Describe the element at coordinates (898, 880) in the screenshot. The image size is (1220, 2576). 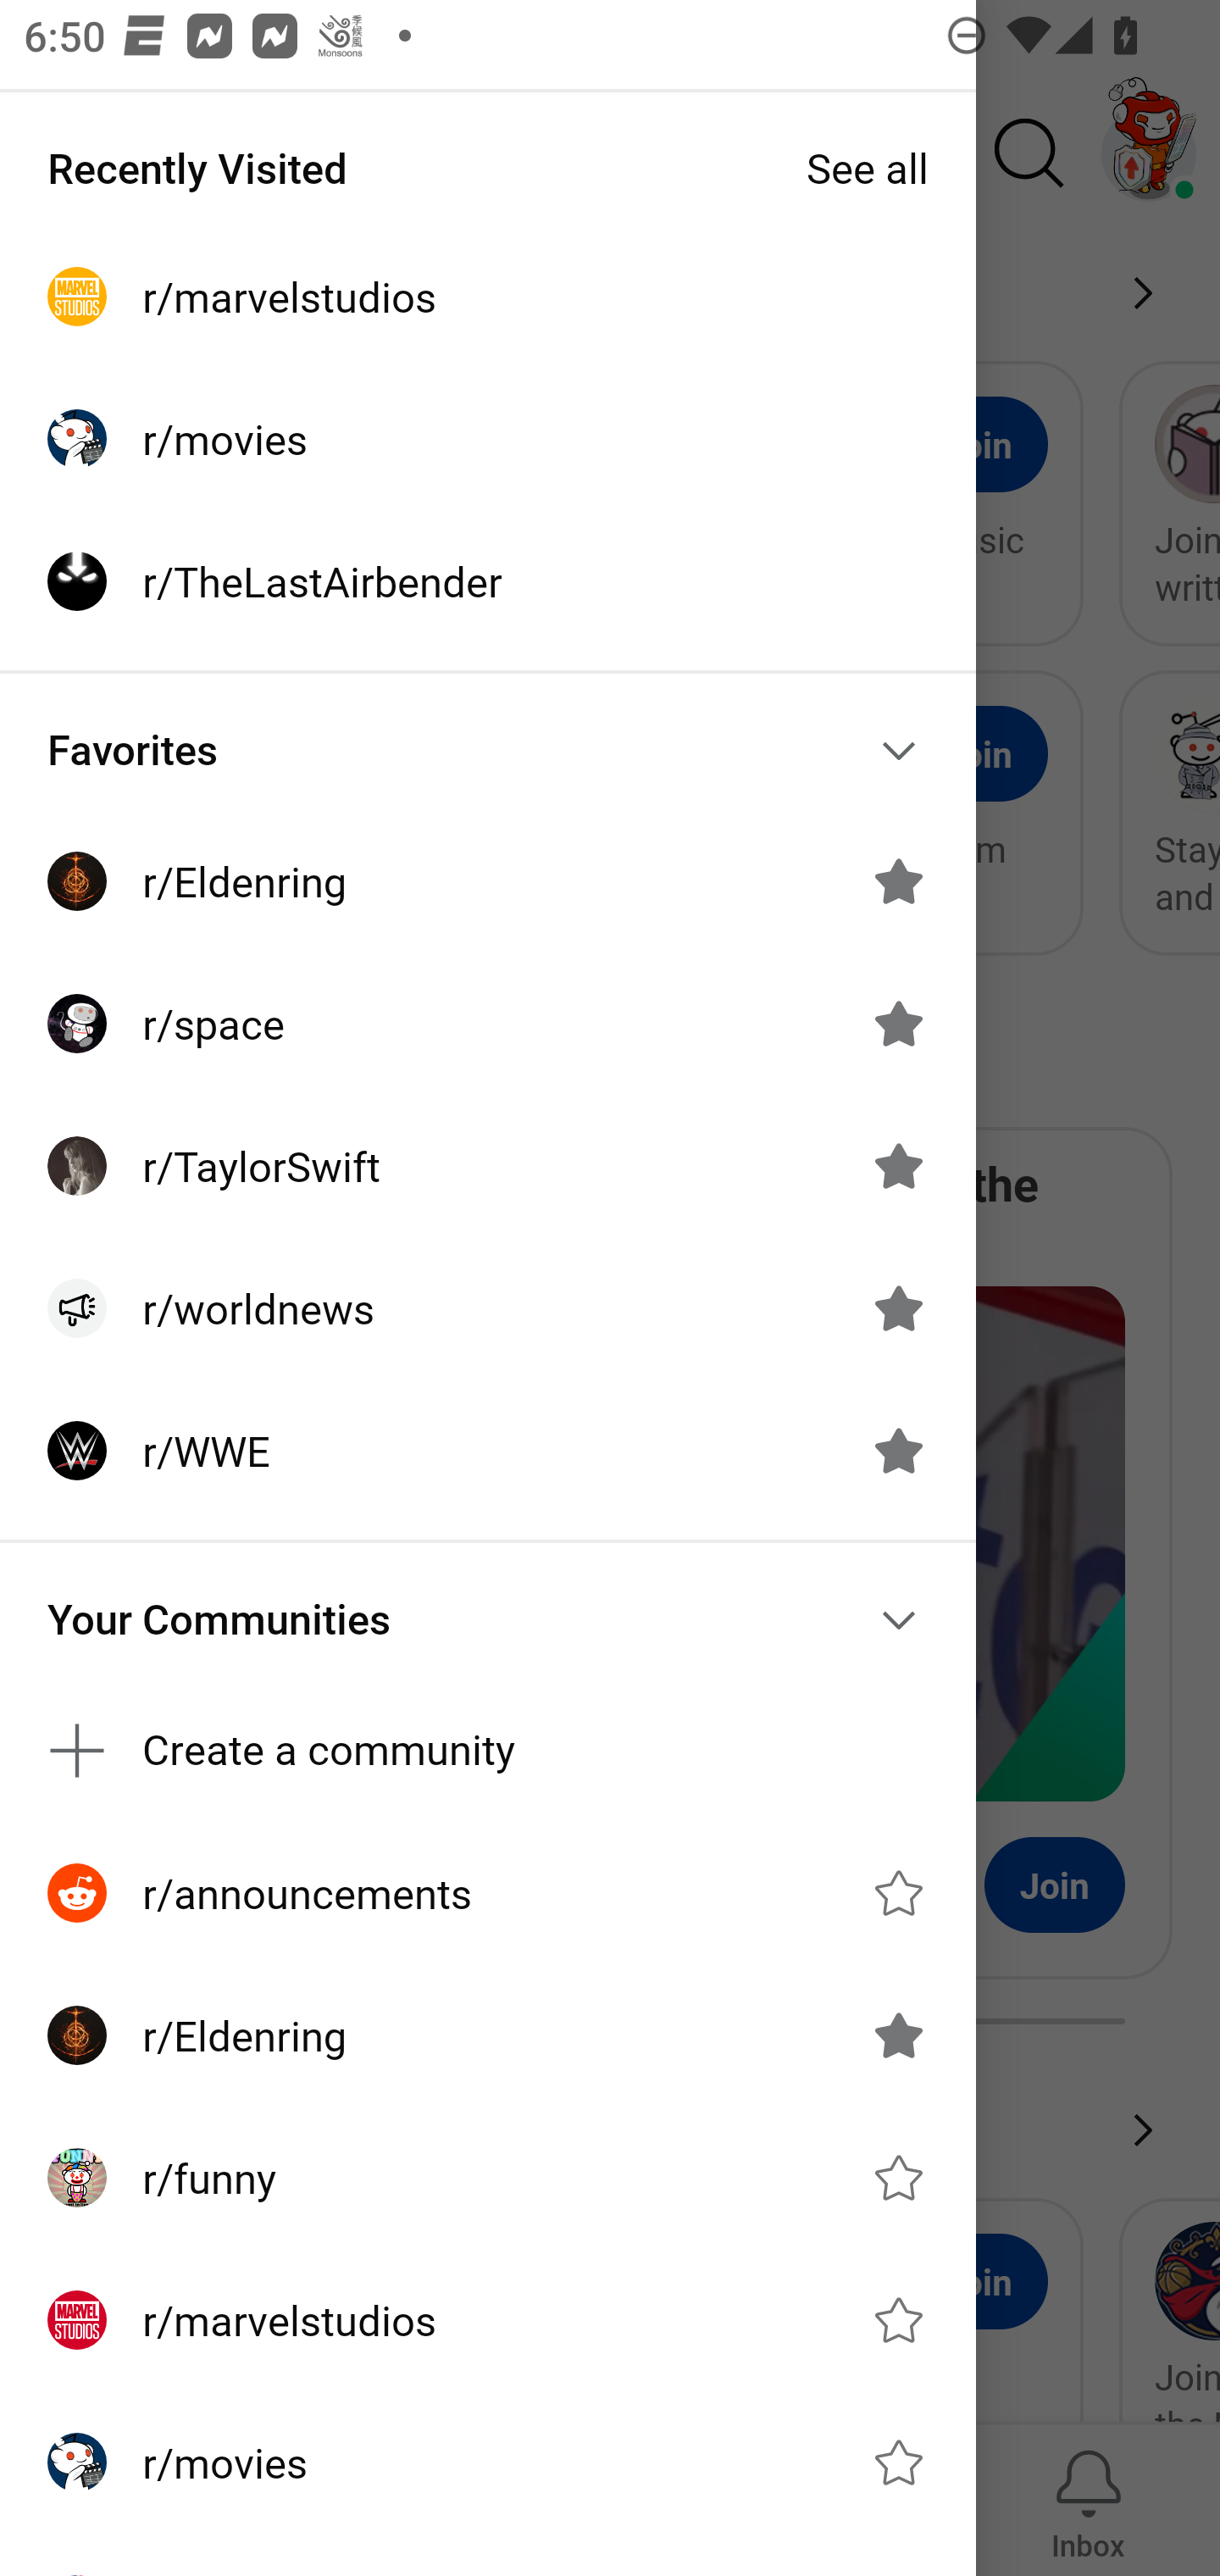
I see `Unfavorite r/Eldenring` at that location.